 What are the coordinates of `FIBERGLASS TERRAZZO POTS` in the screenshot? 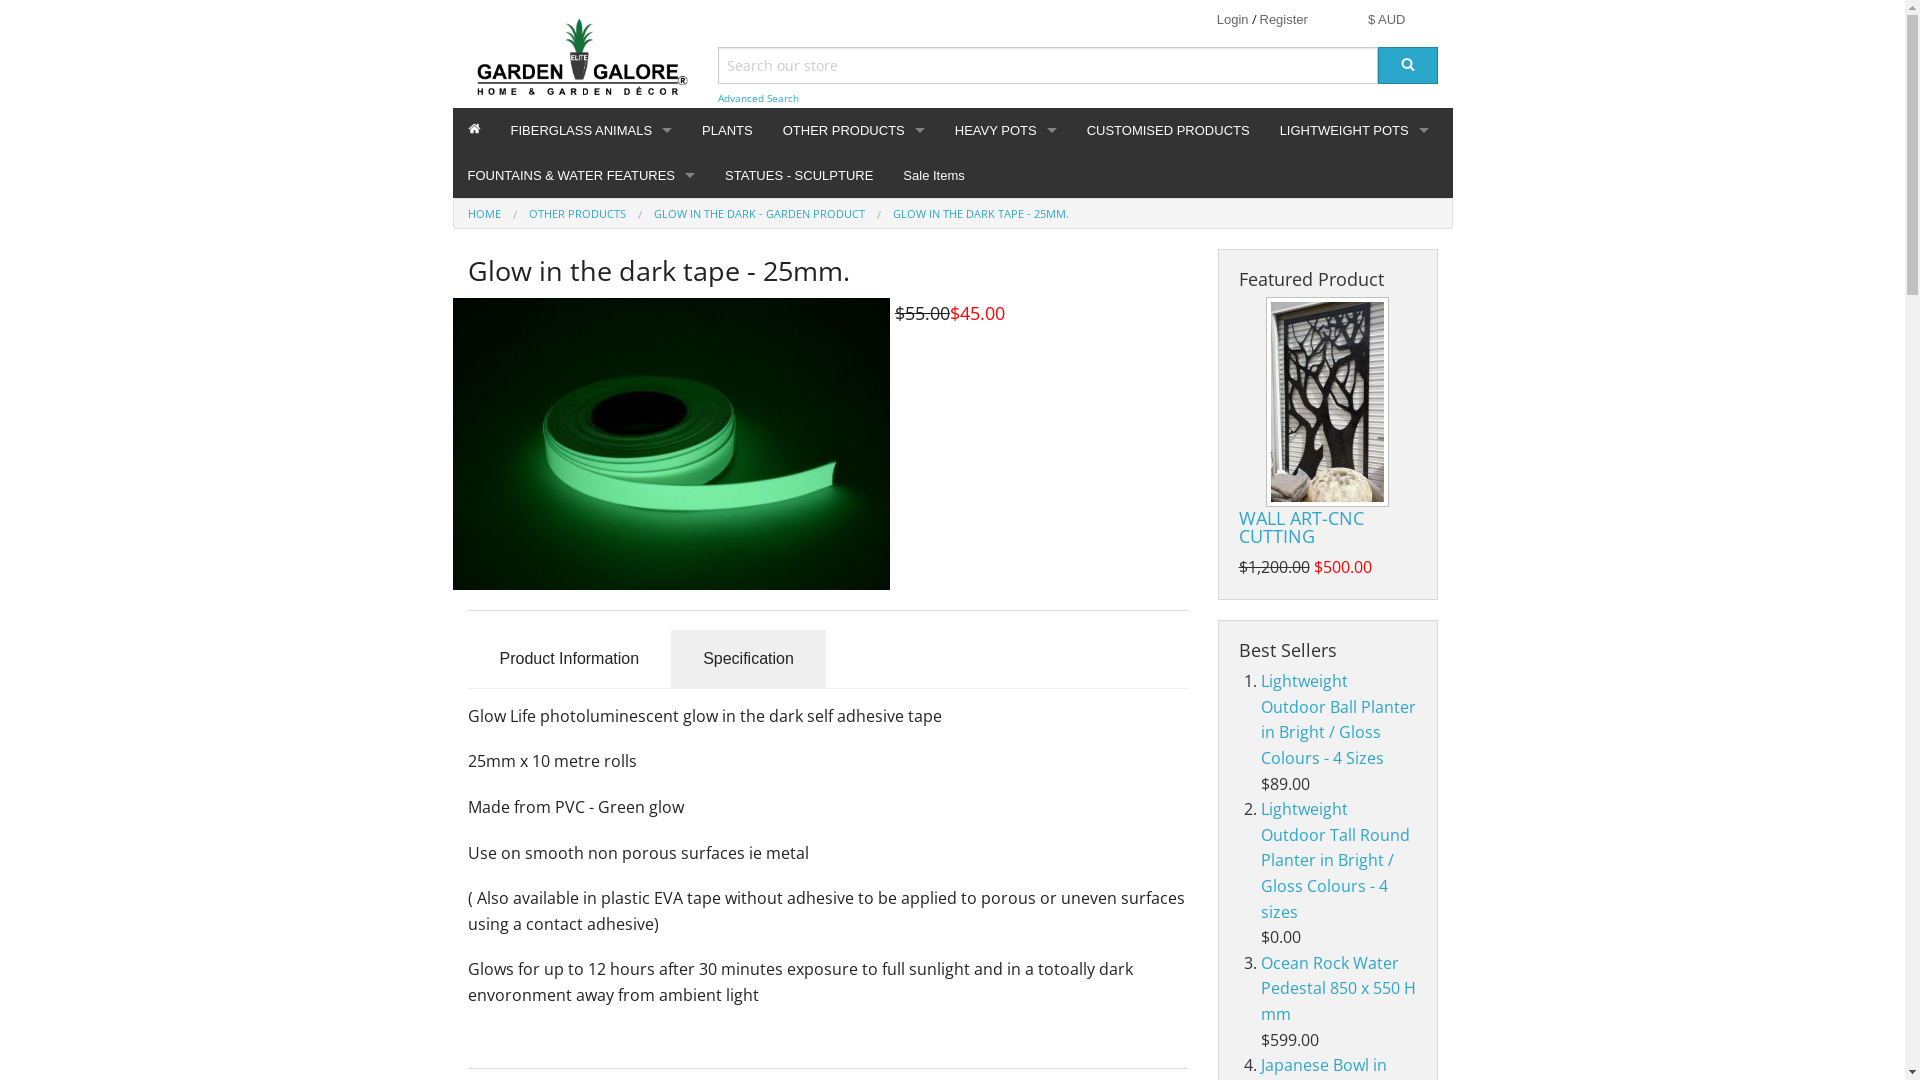 It's located at (1354, 290).